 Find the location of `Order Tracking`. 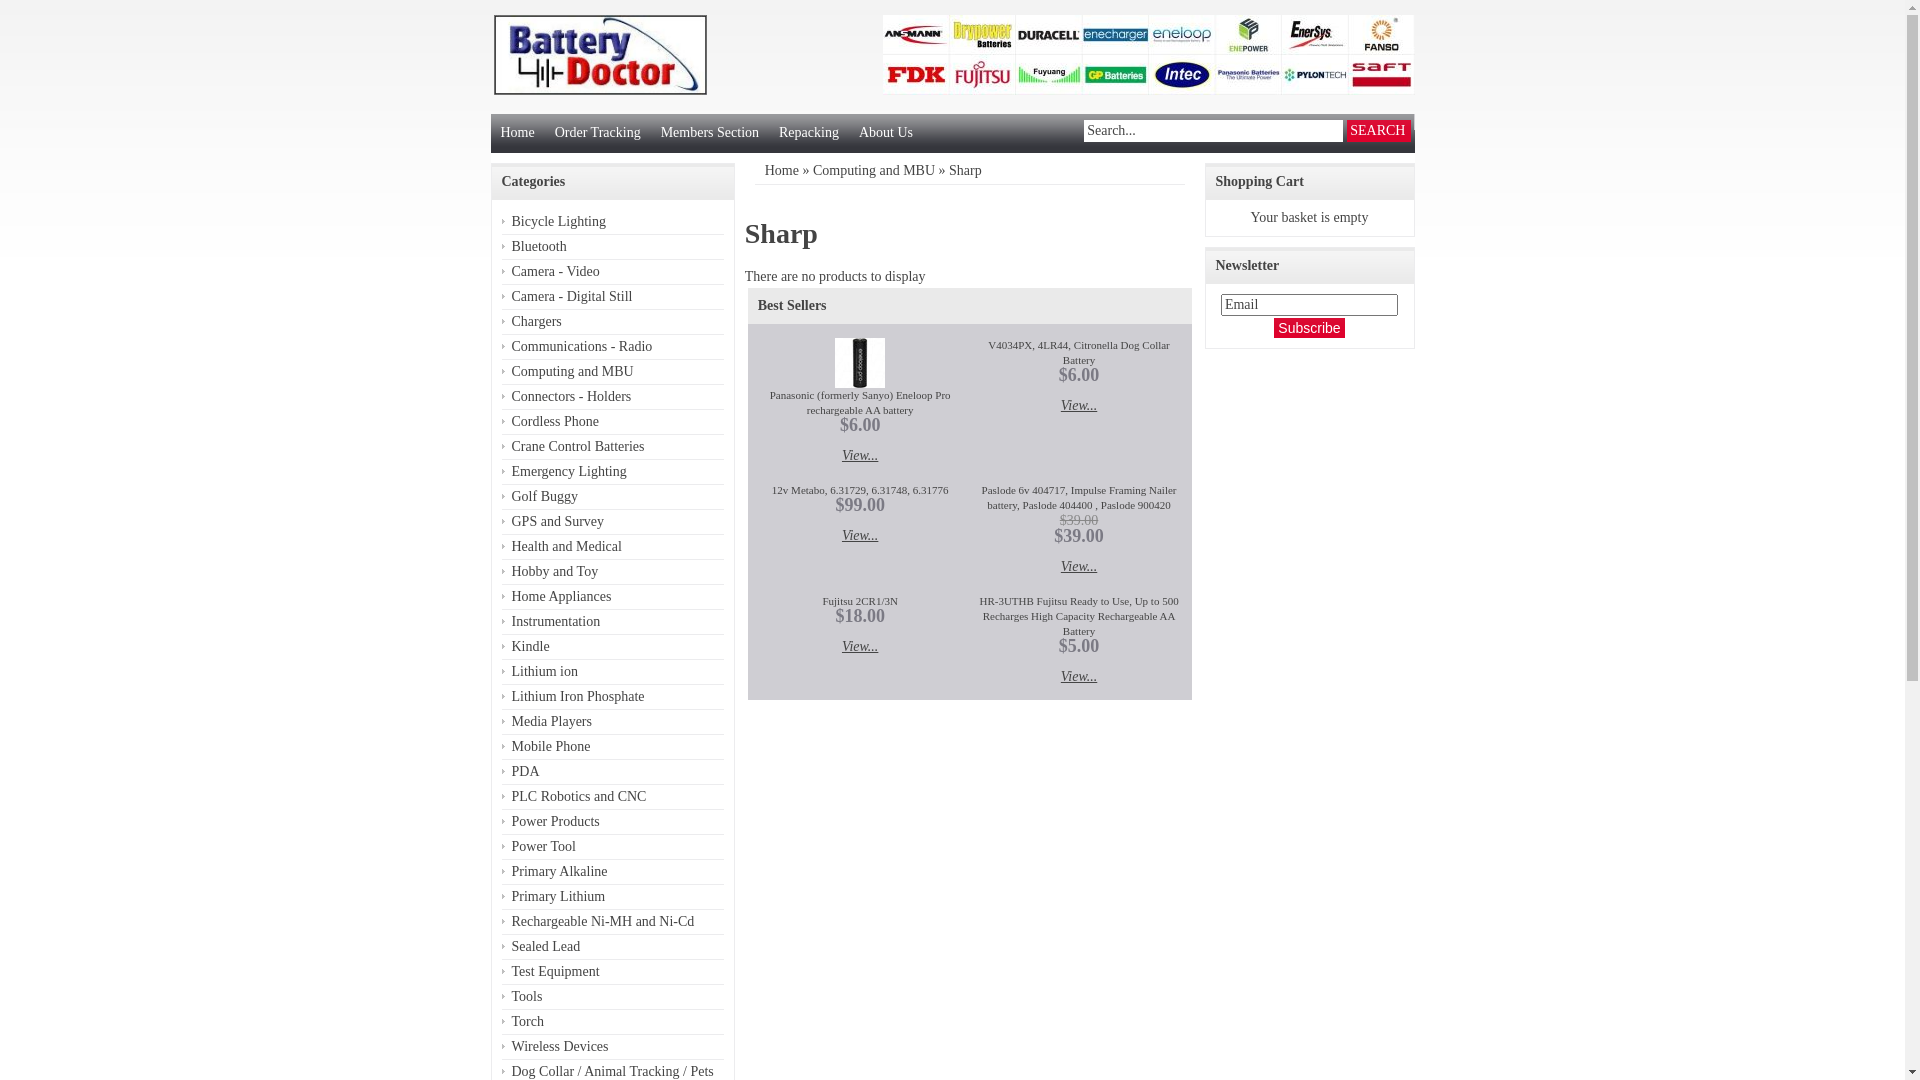

Order Tracking is located at coordinates (598, 134).